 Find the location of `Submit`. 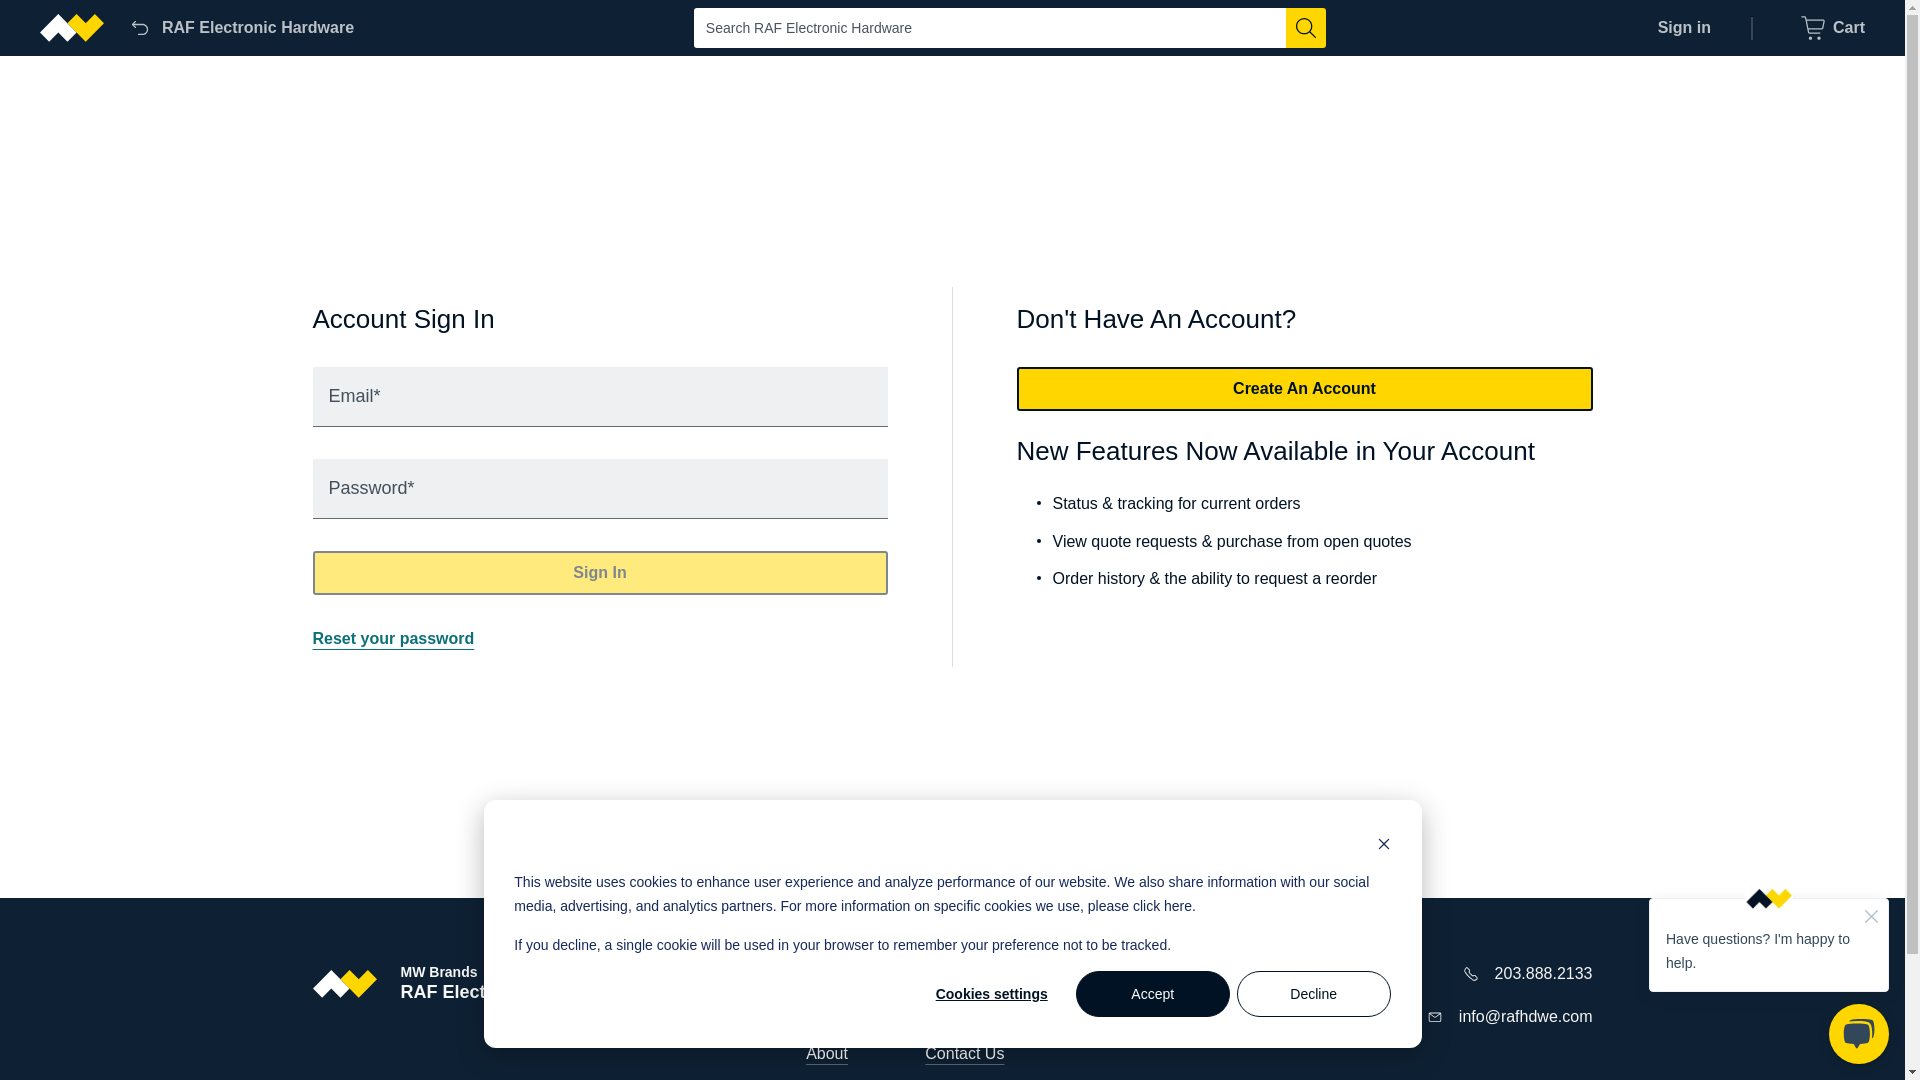

Submit is located at coordinates (1306, 27).